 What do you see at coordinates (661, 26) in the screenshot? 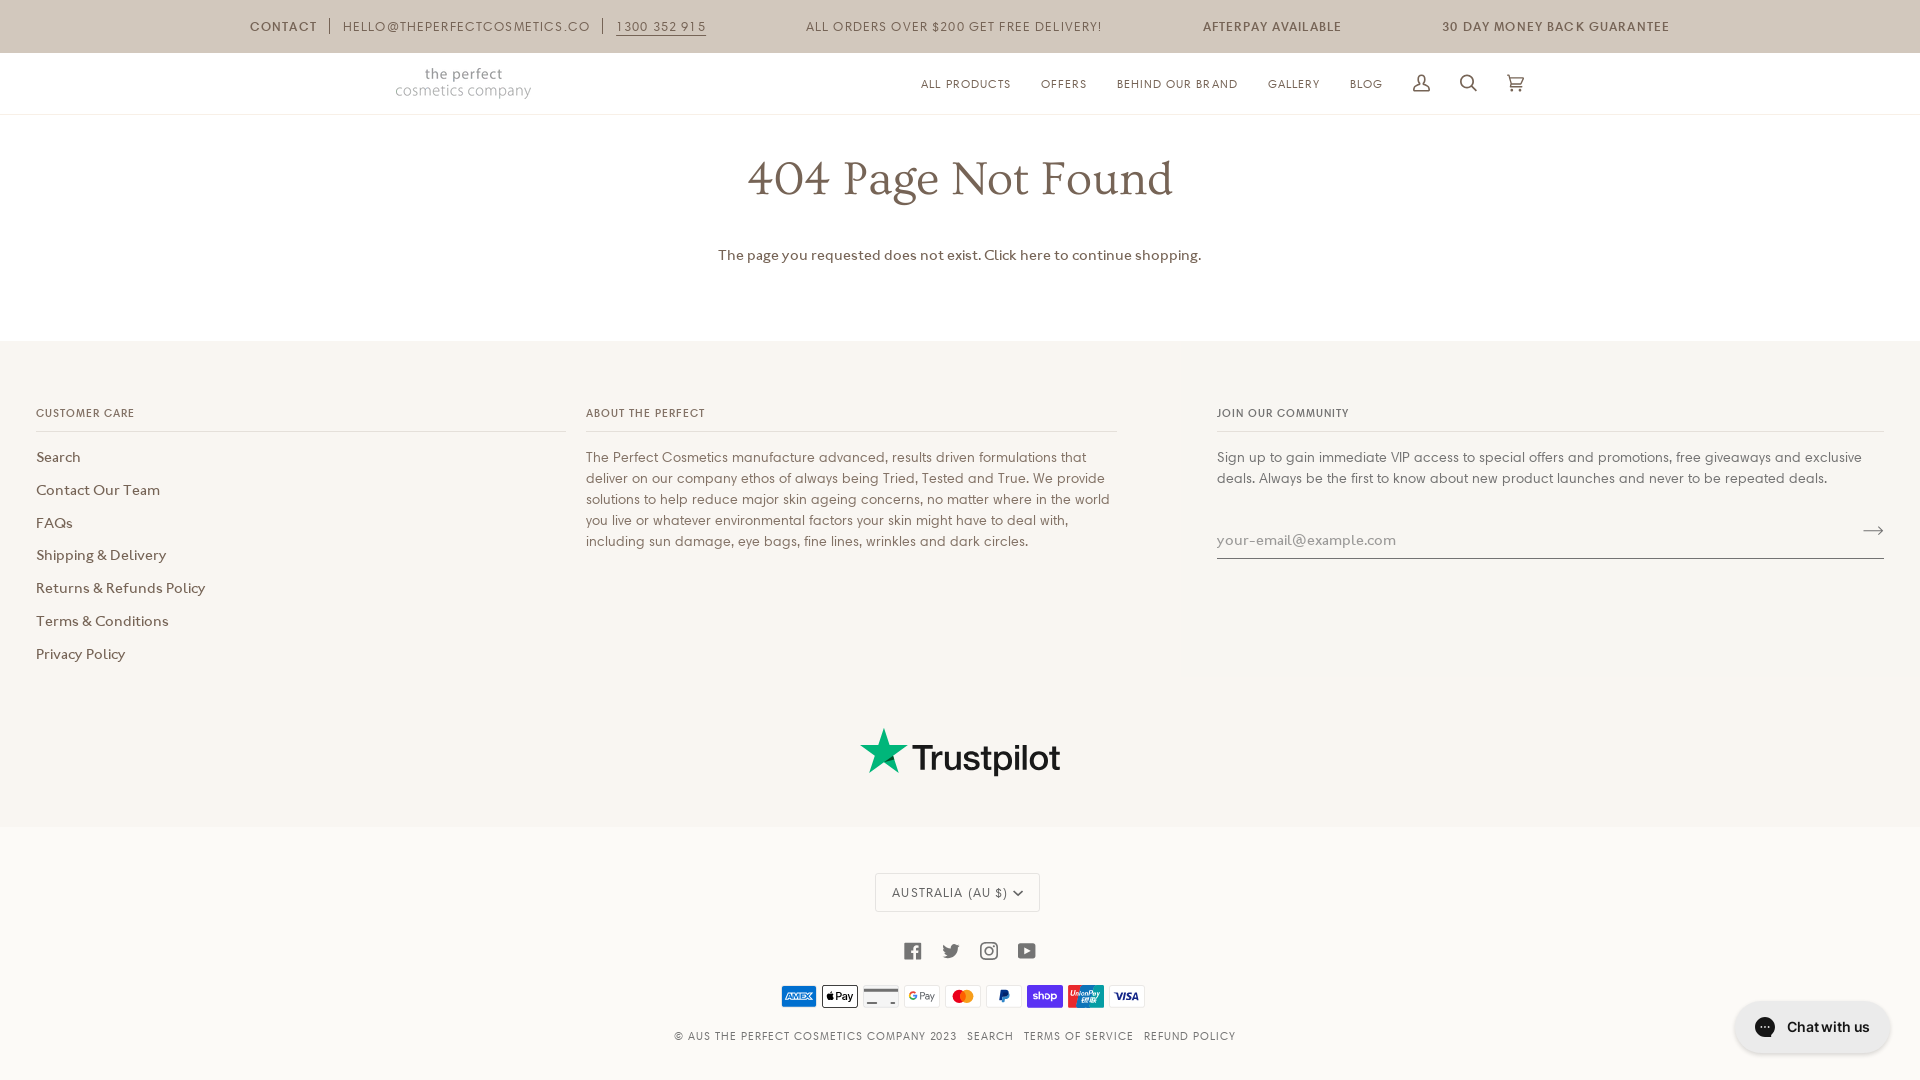
I see `1300 352 915` at bounding box center [661, 26].